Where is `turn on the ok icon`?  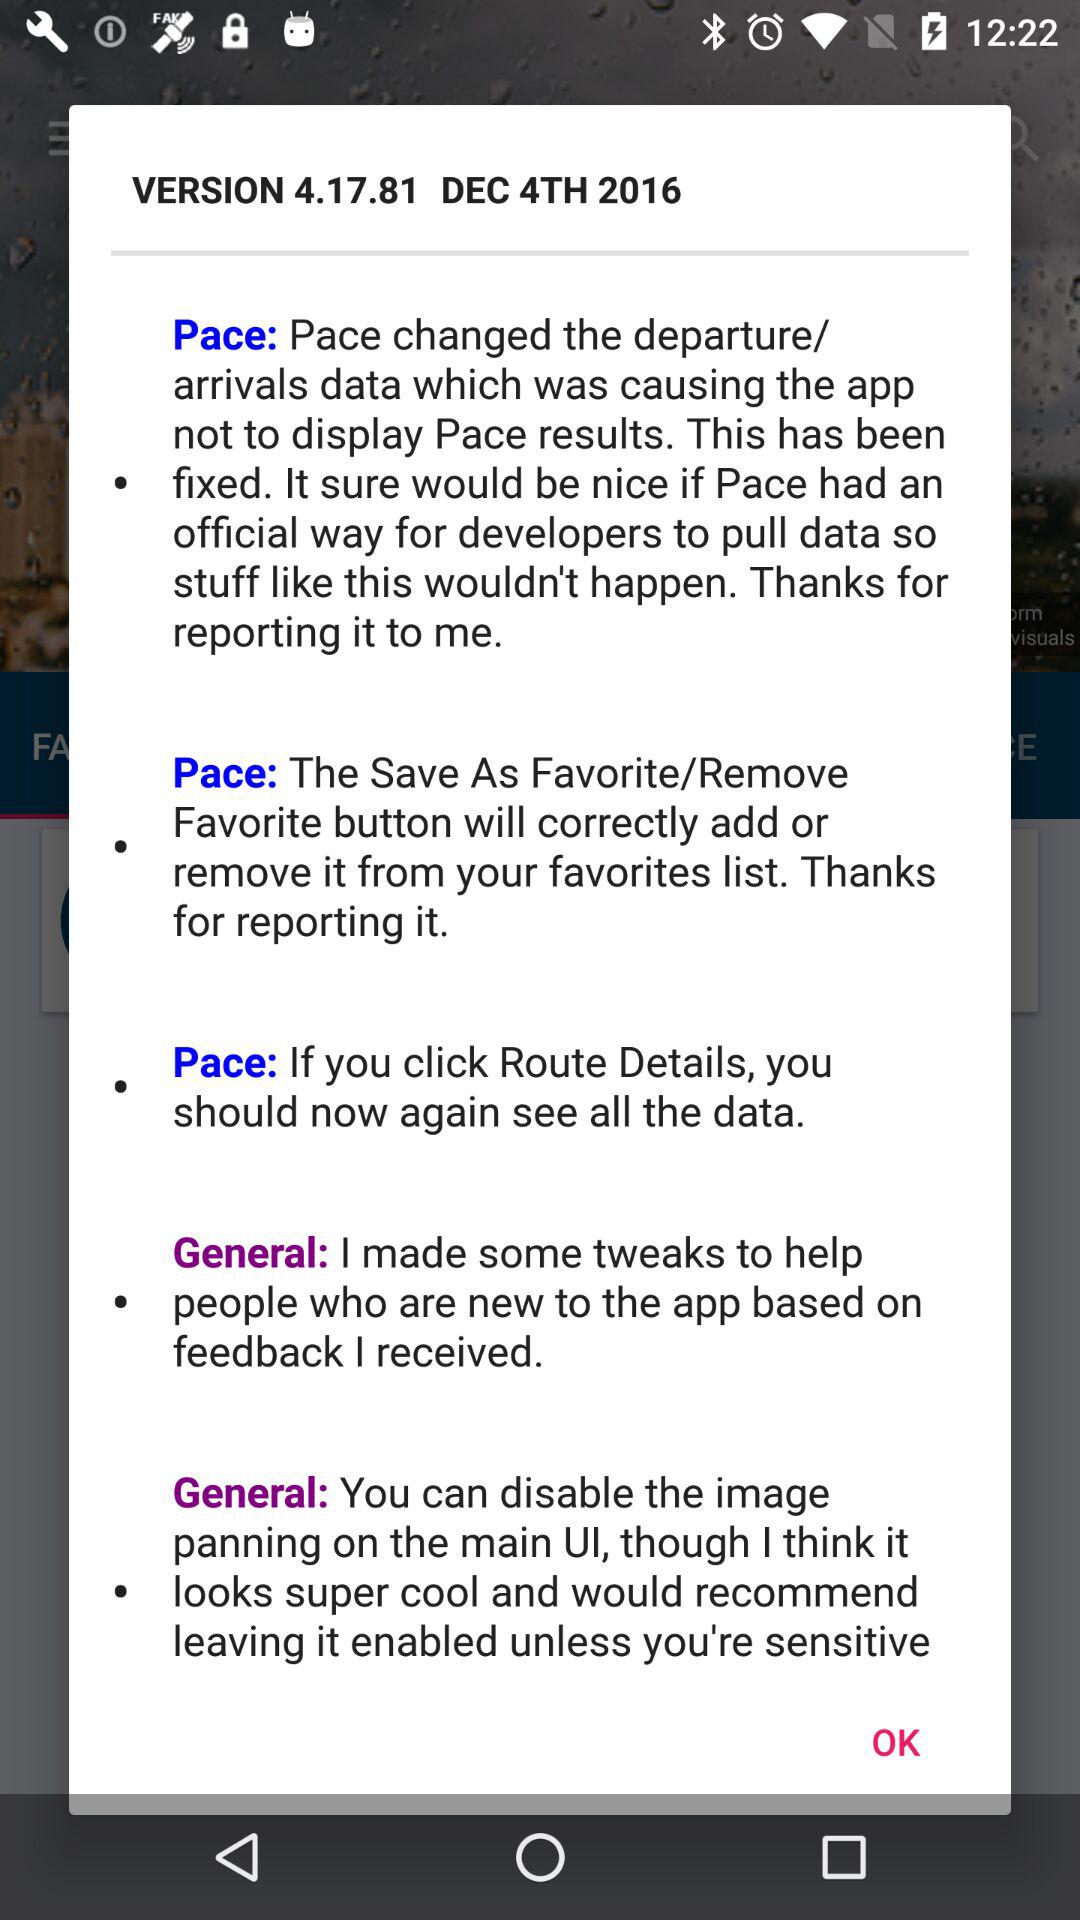 turn on the ok icon is located at coordinates (895, 1741).